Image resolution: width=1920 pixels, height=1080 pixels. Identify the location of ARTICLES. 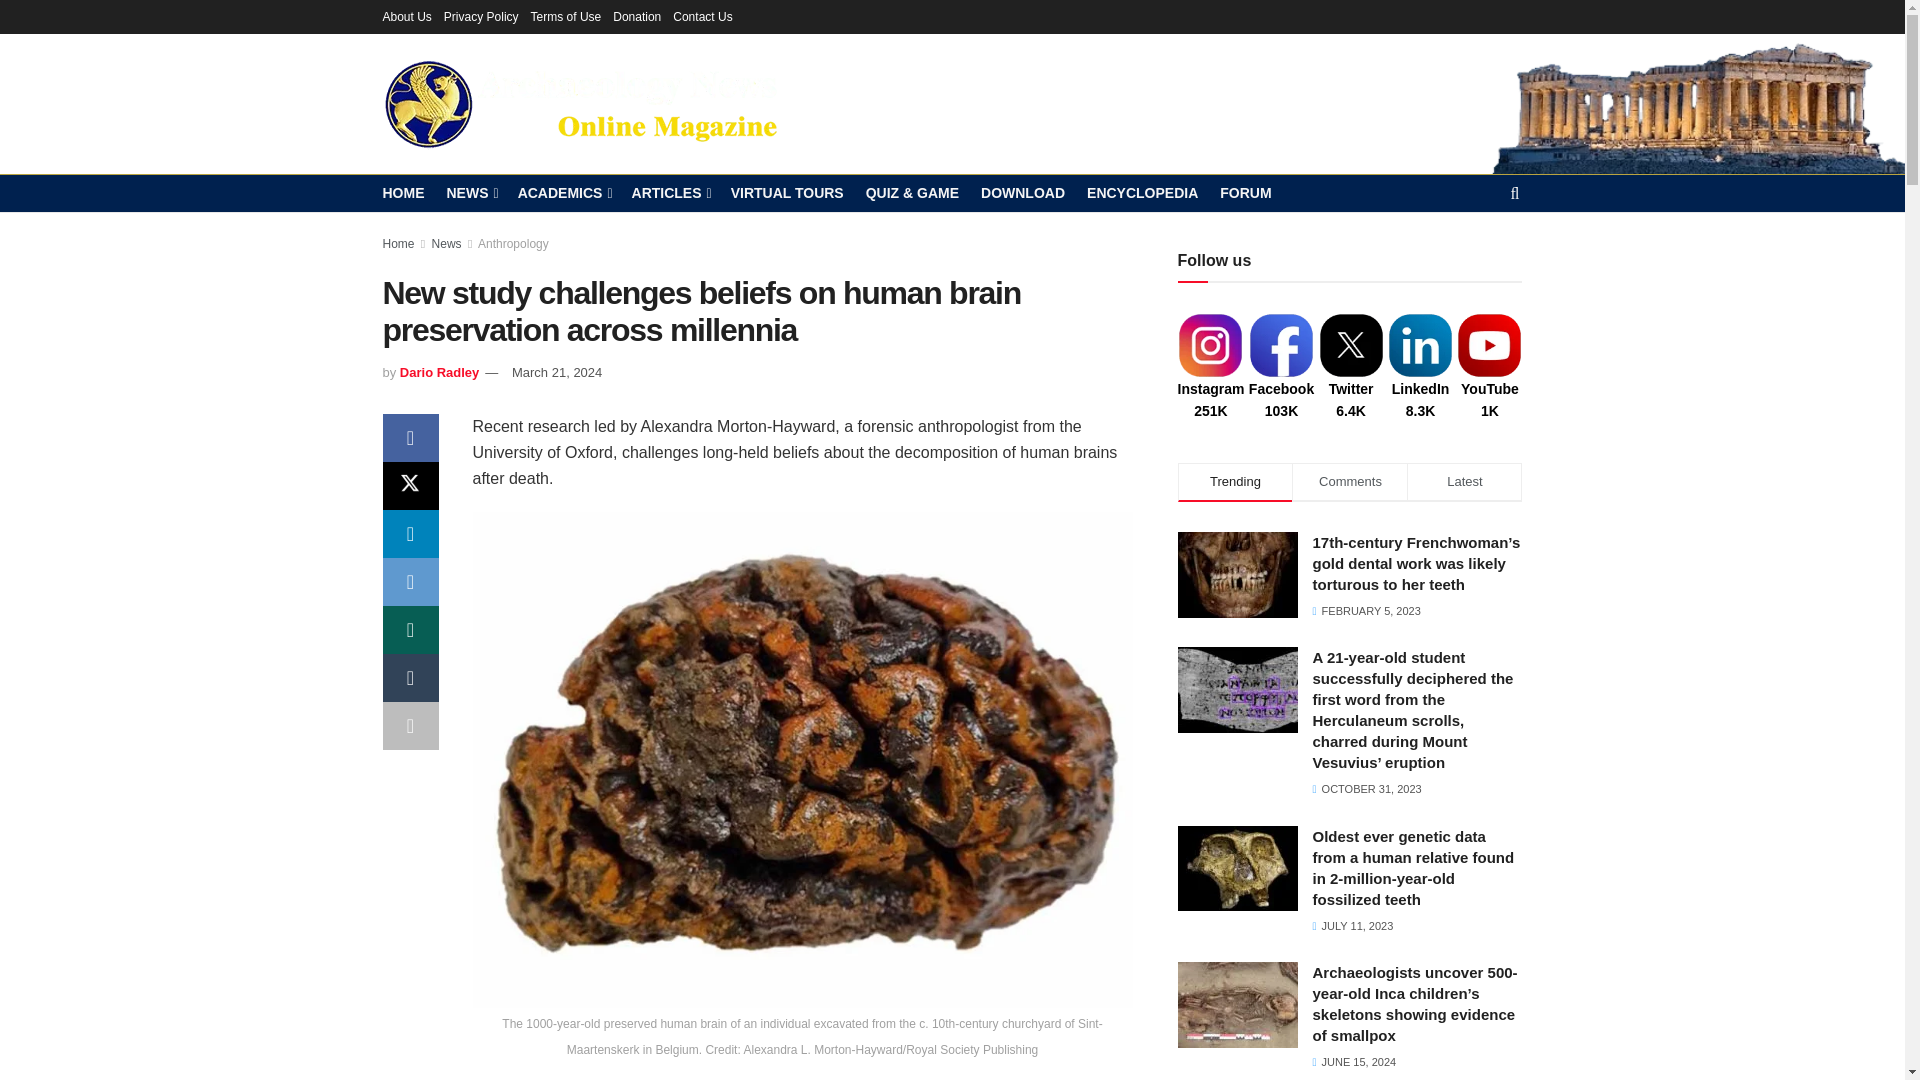
(670, 192).